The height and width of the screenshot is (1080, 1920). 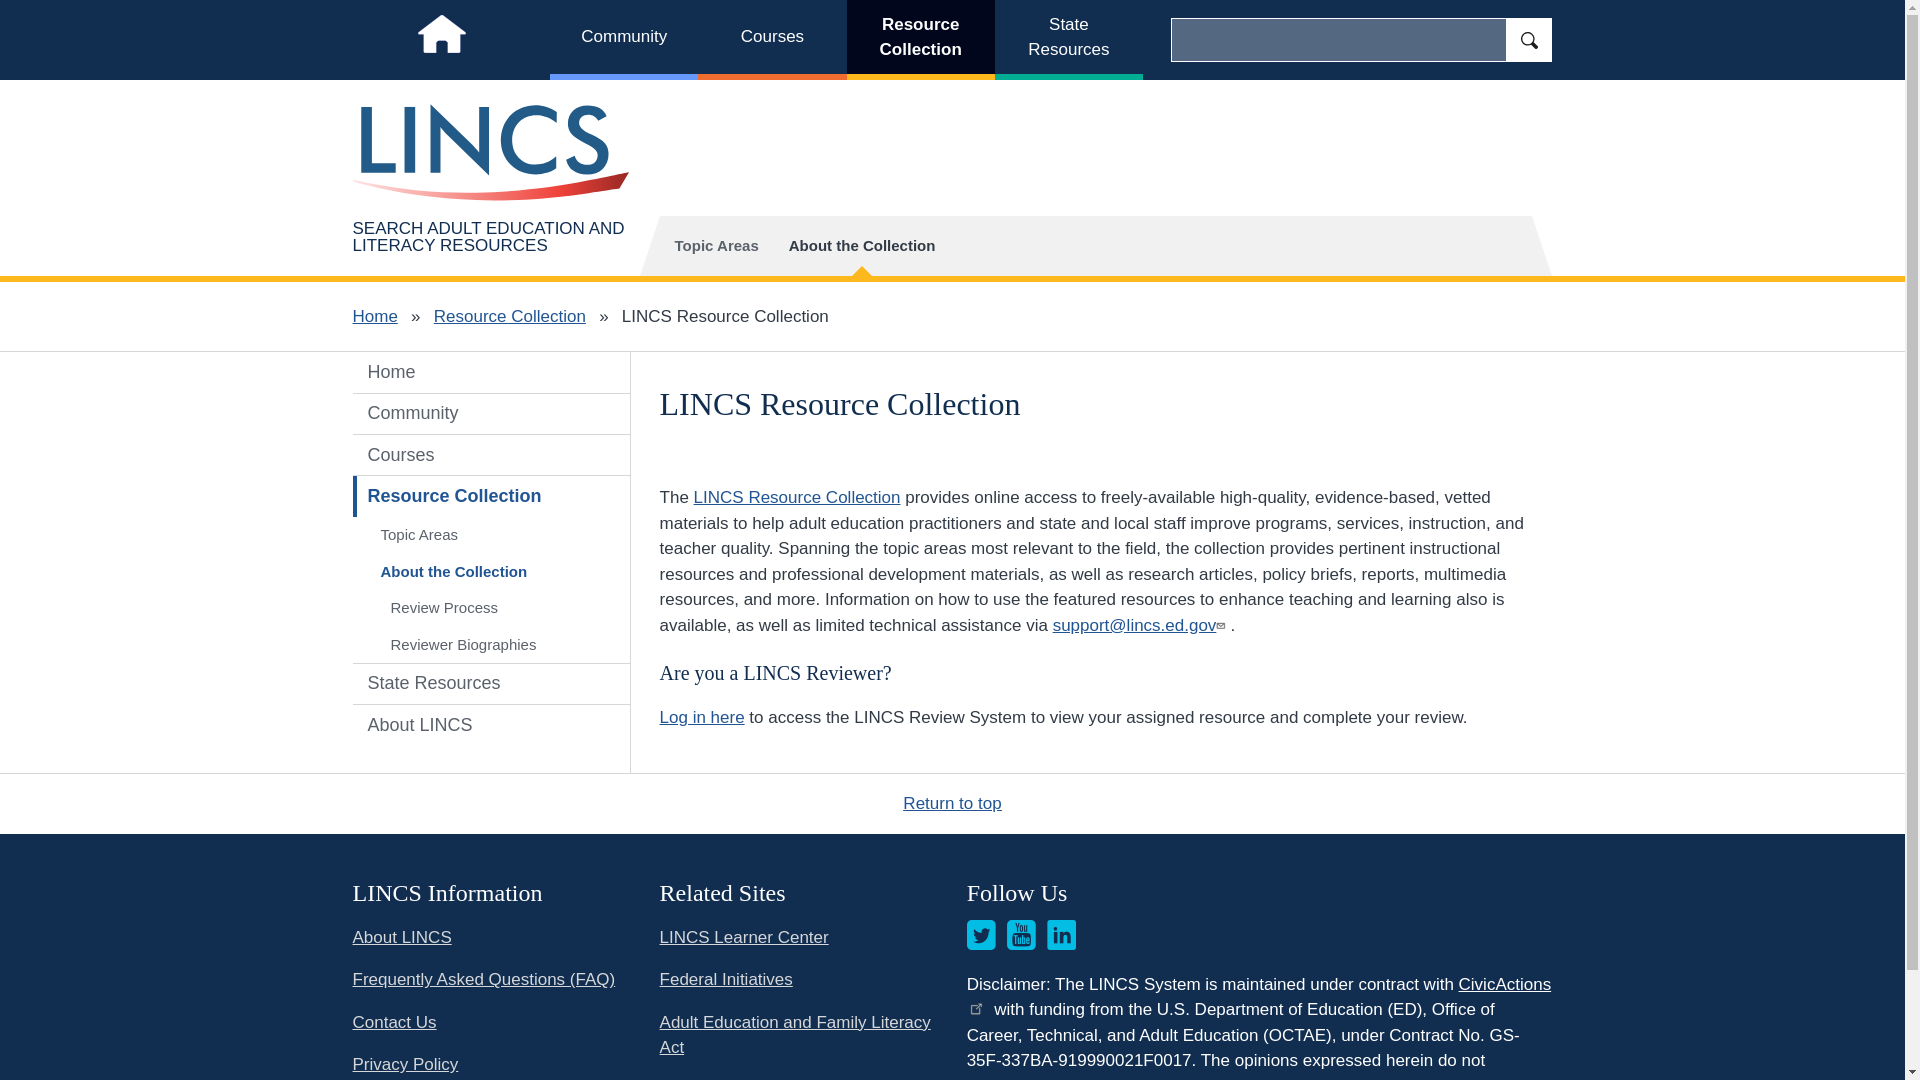 What do you see at coordinates (491, 152) in the screenshot?
I see `LINCS Home Page` at bounding box center [491, 152].